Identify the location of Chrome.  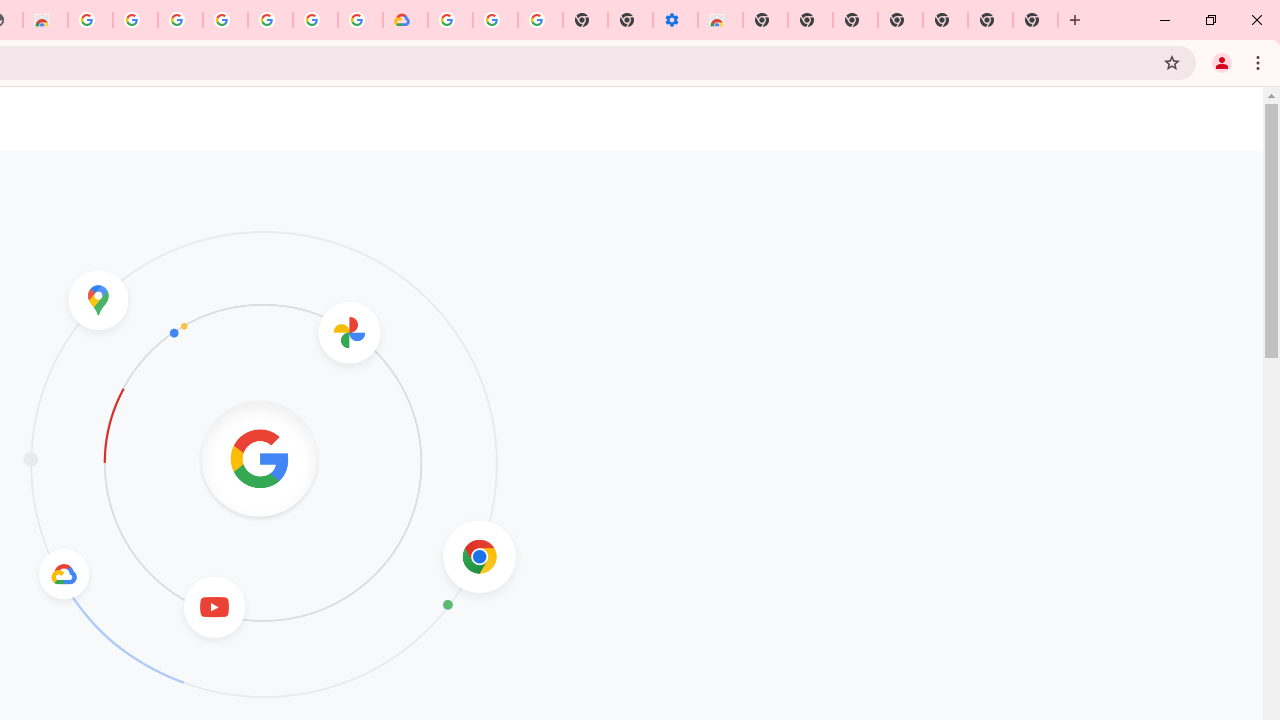
(1260, 62).